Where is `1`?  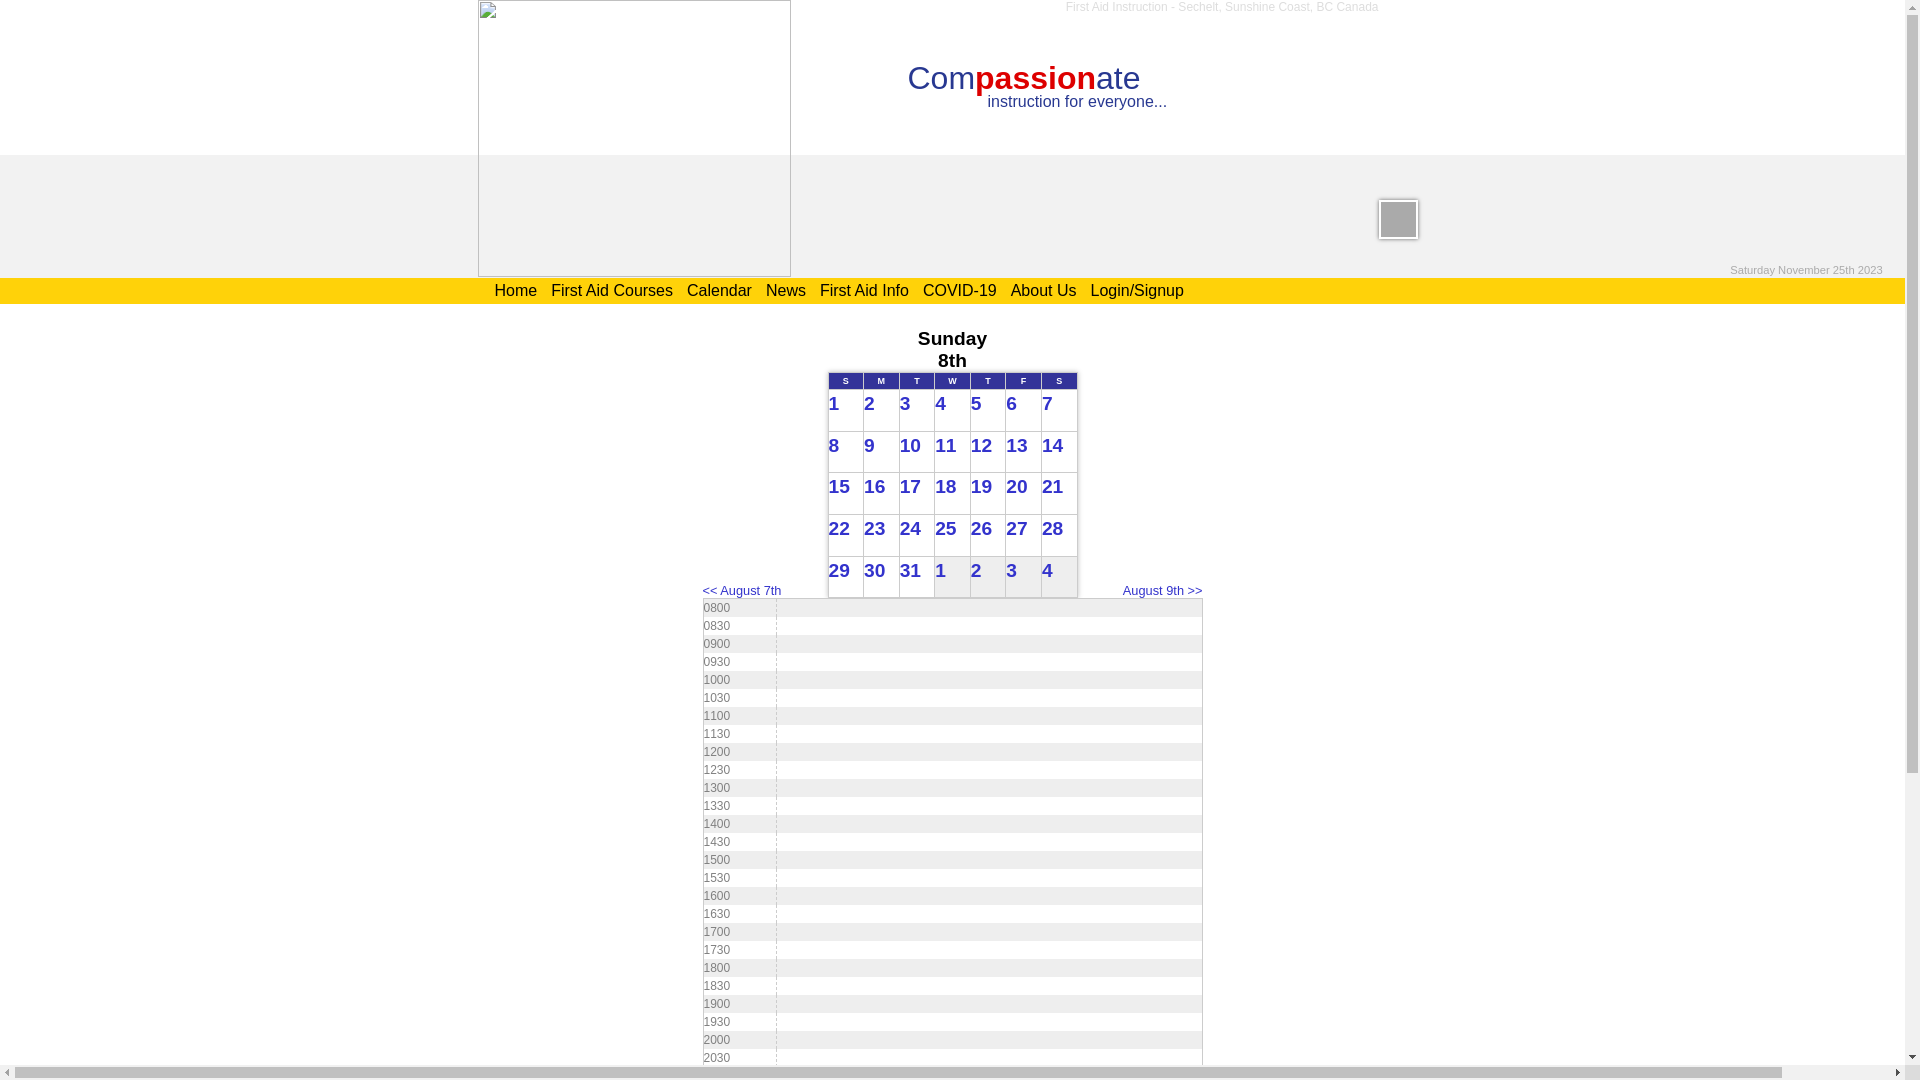 1 is located at coordinates (834, 404).